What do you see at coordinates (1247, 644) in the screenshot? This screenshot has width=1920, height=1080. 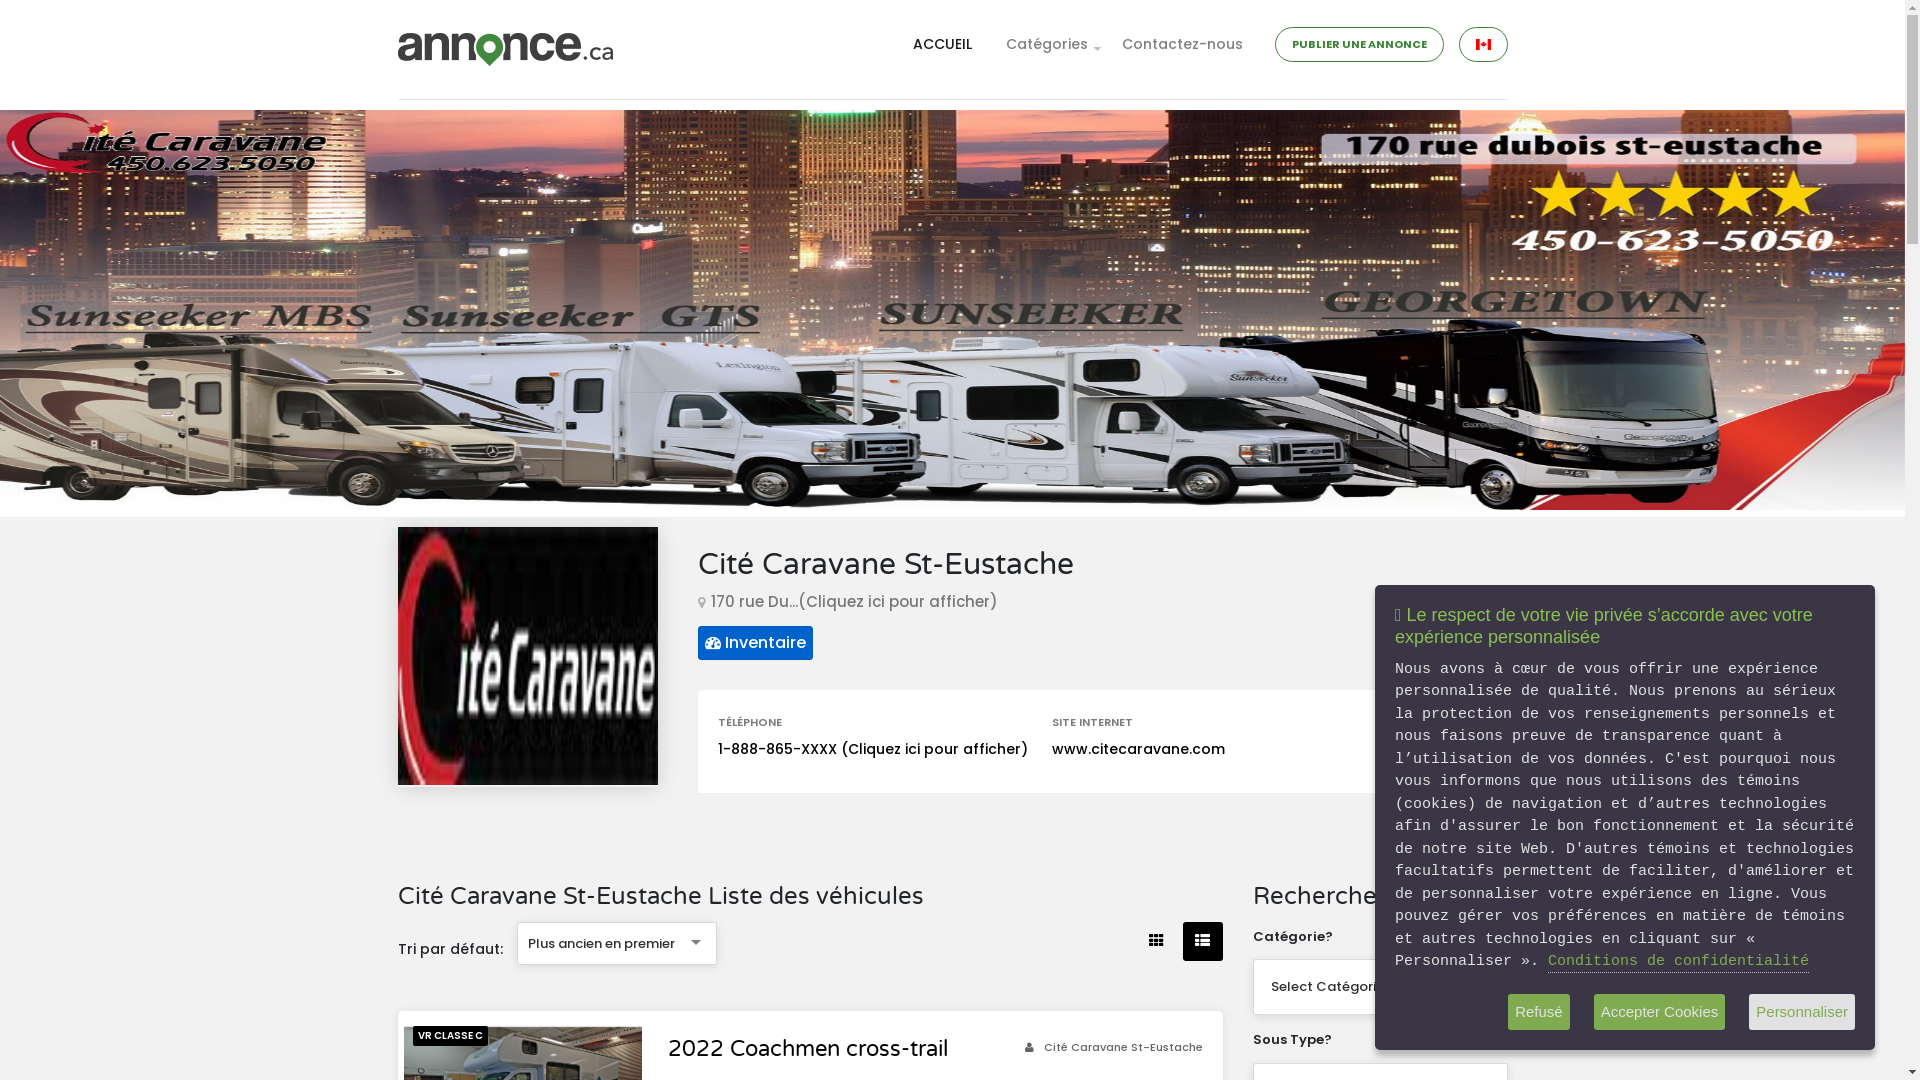 I see `info@annonce.ca` at bounding box center [1247, 644].